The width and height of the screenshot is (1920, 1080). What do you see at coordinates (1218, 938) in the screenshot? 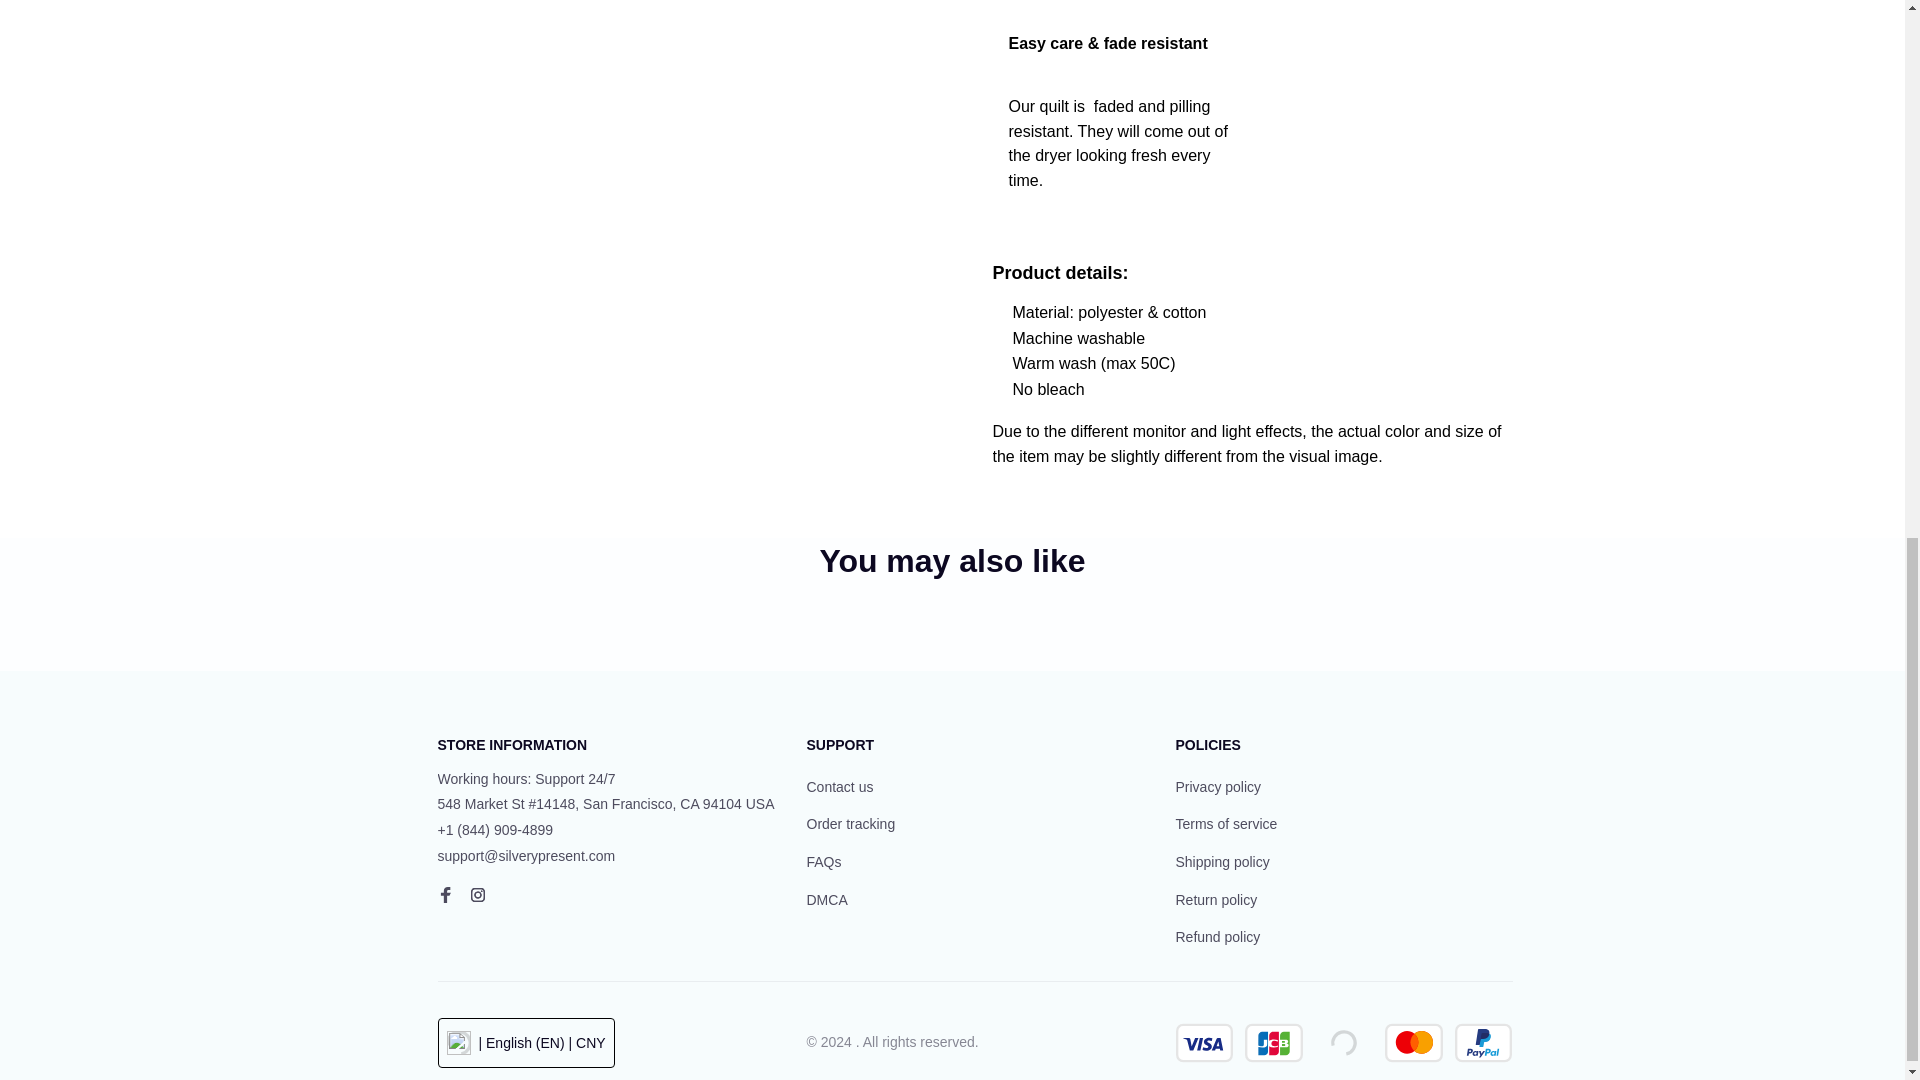
I see `Refund policy` at bounding box center [1218, 938].